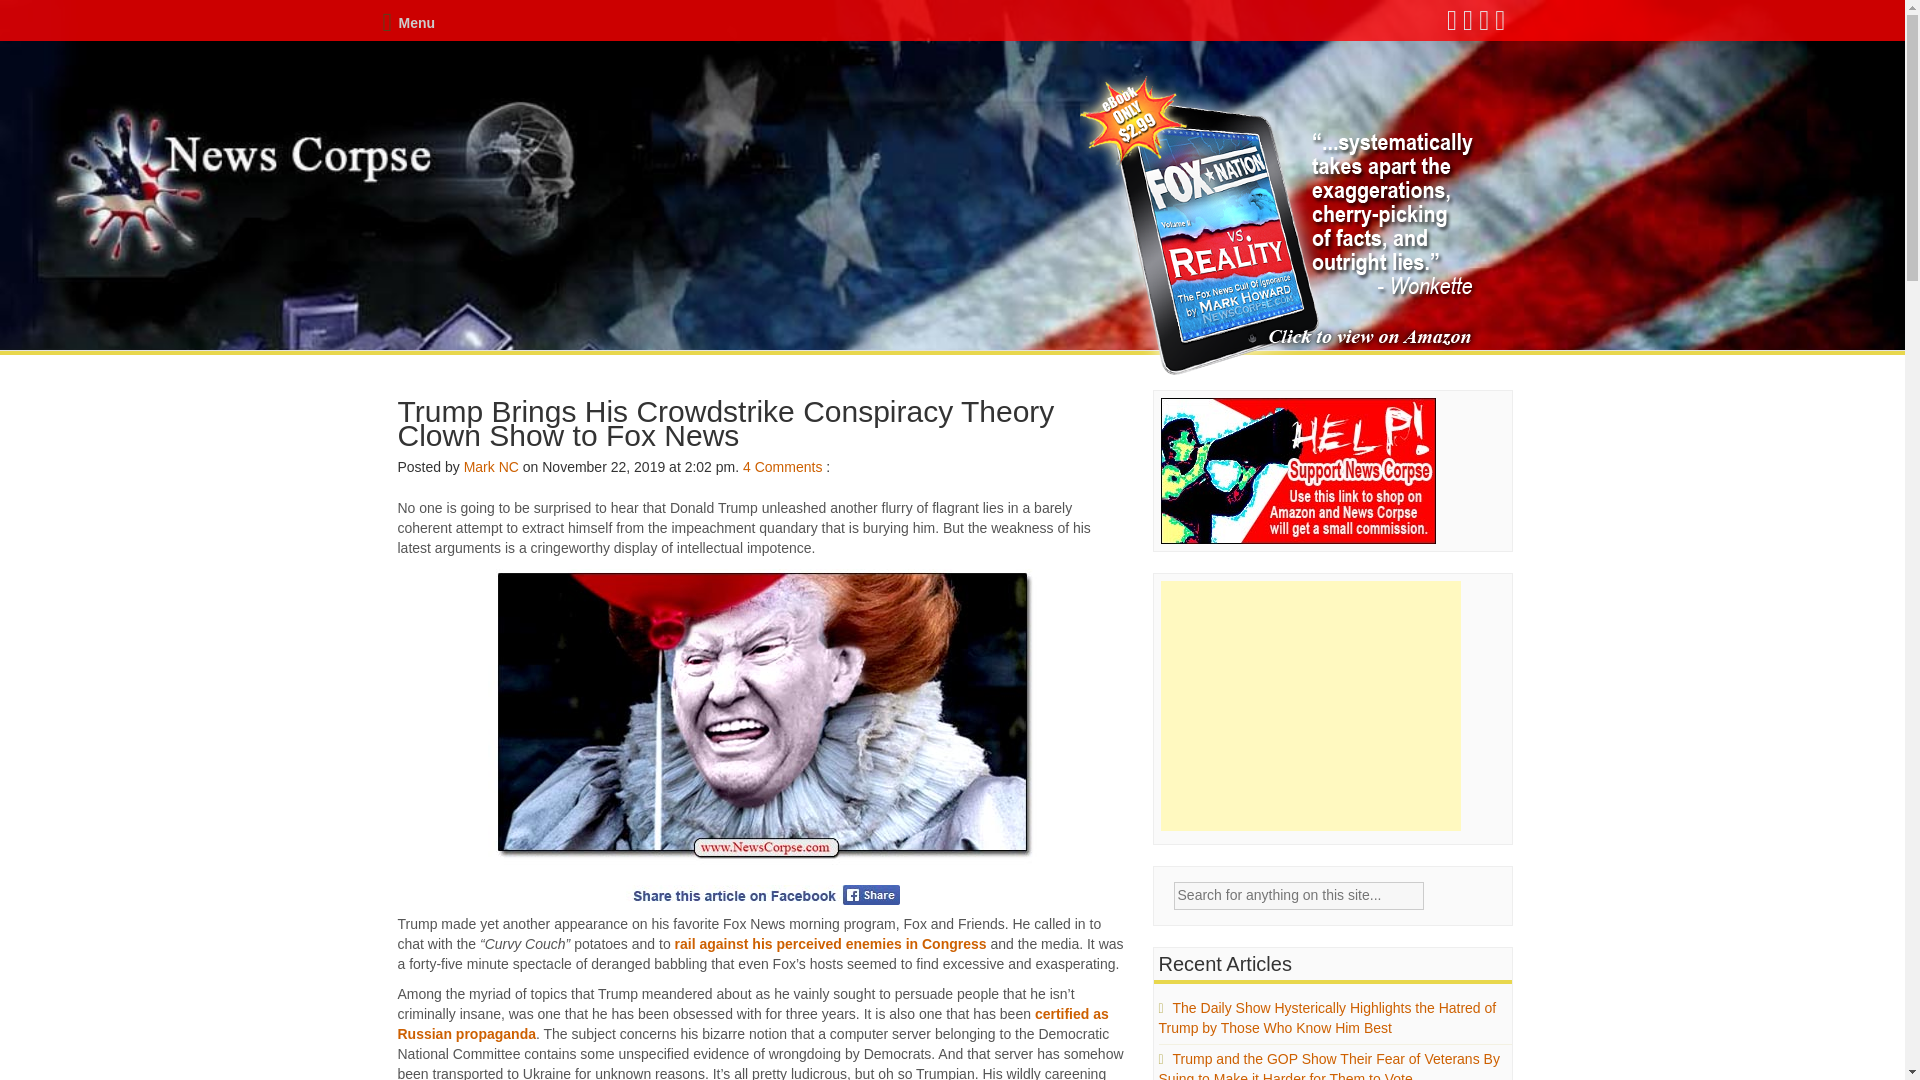 This screenshot has width=1920, height=1080. I want to click on Fox Nation vs. Reality, so click(1280, 225).